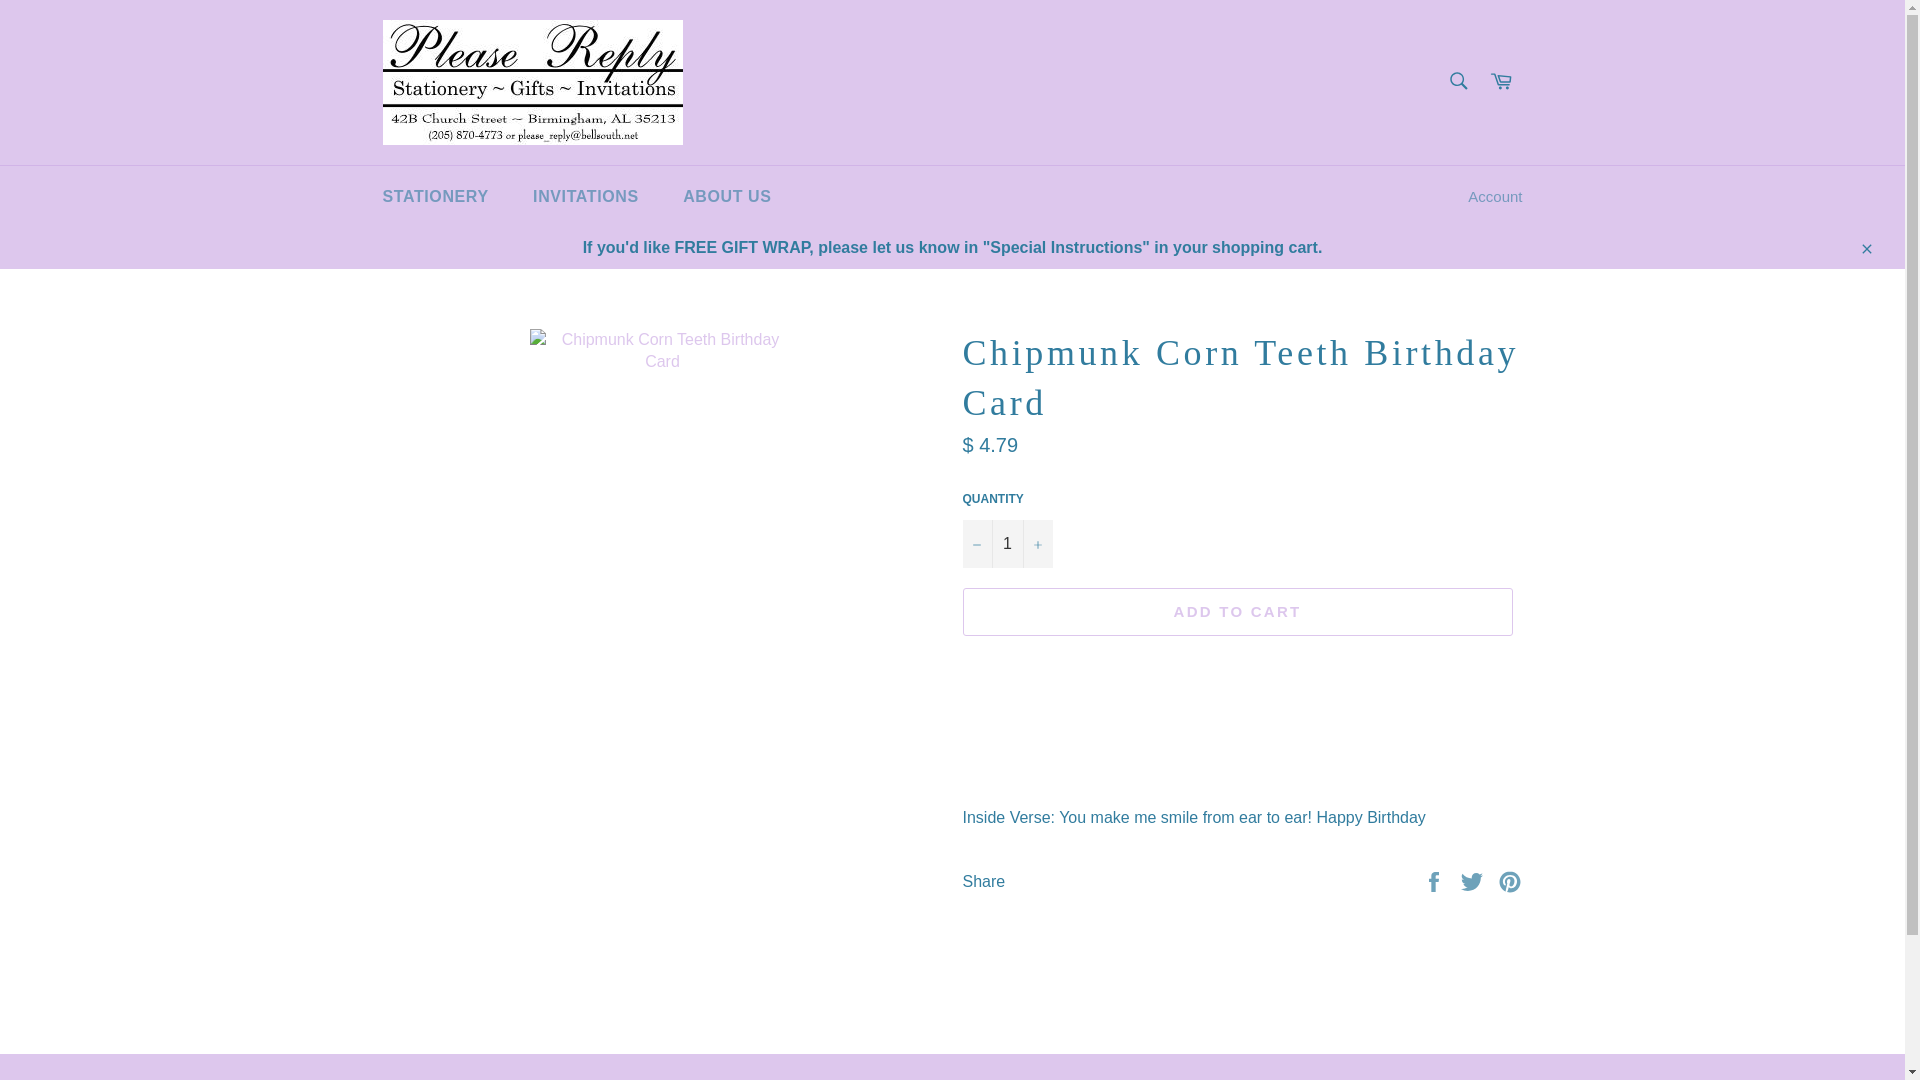 The width and height of the screenshot is (1920, 1080). Describe the element at coordinates (585, 196) in the screenshot. I see `INVITATIONS` at that location.